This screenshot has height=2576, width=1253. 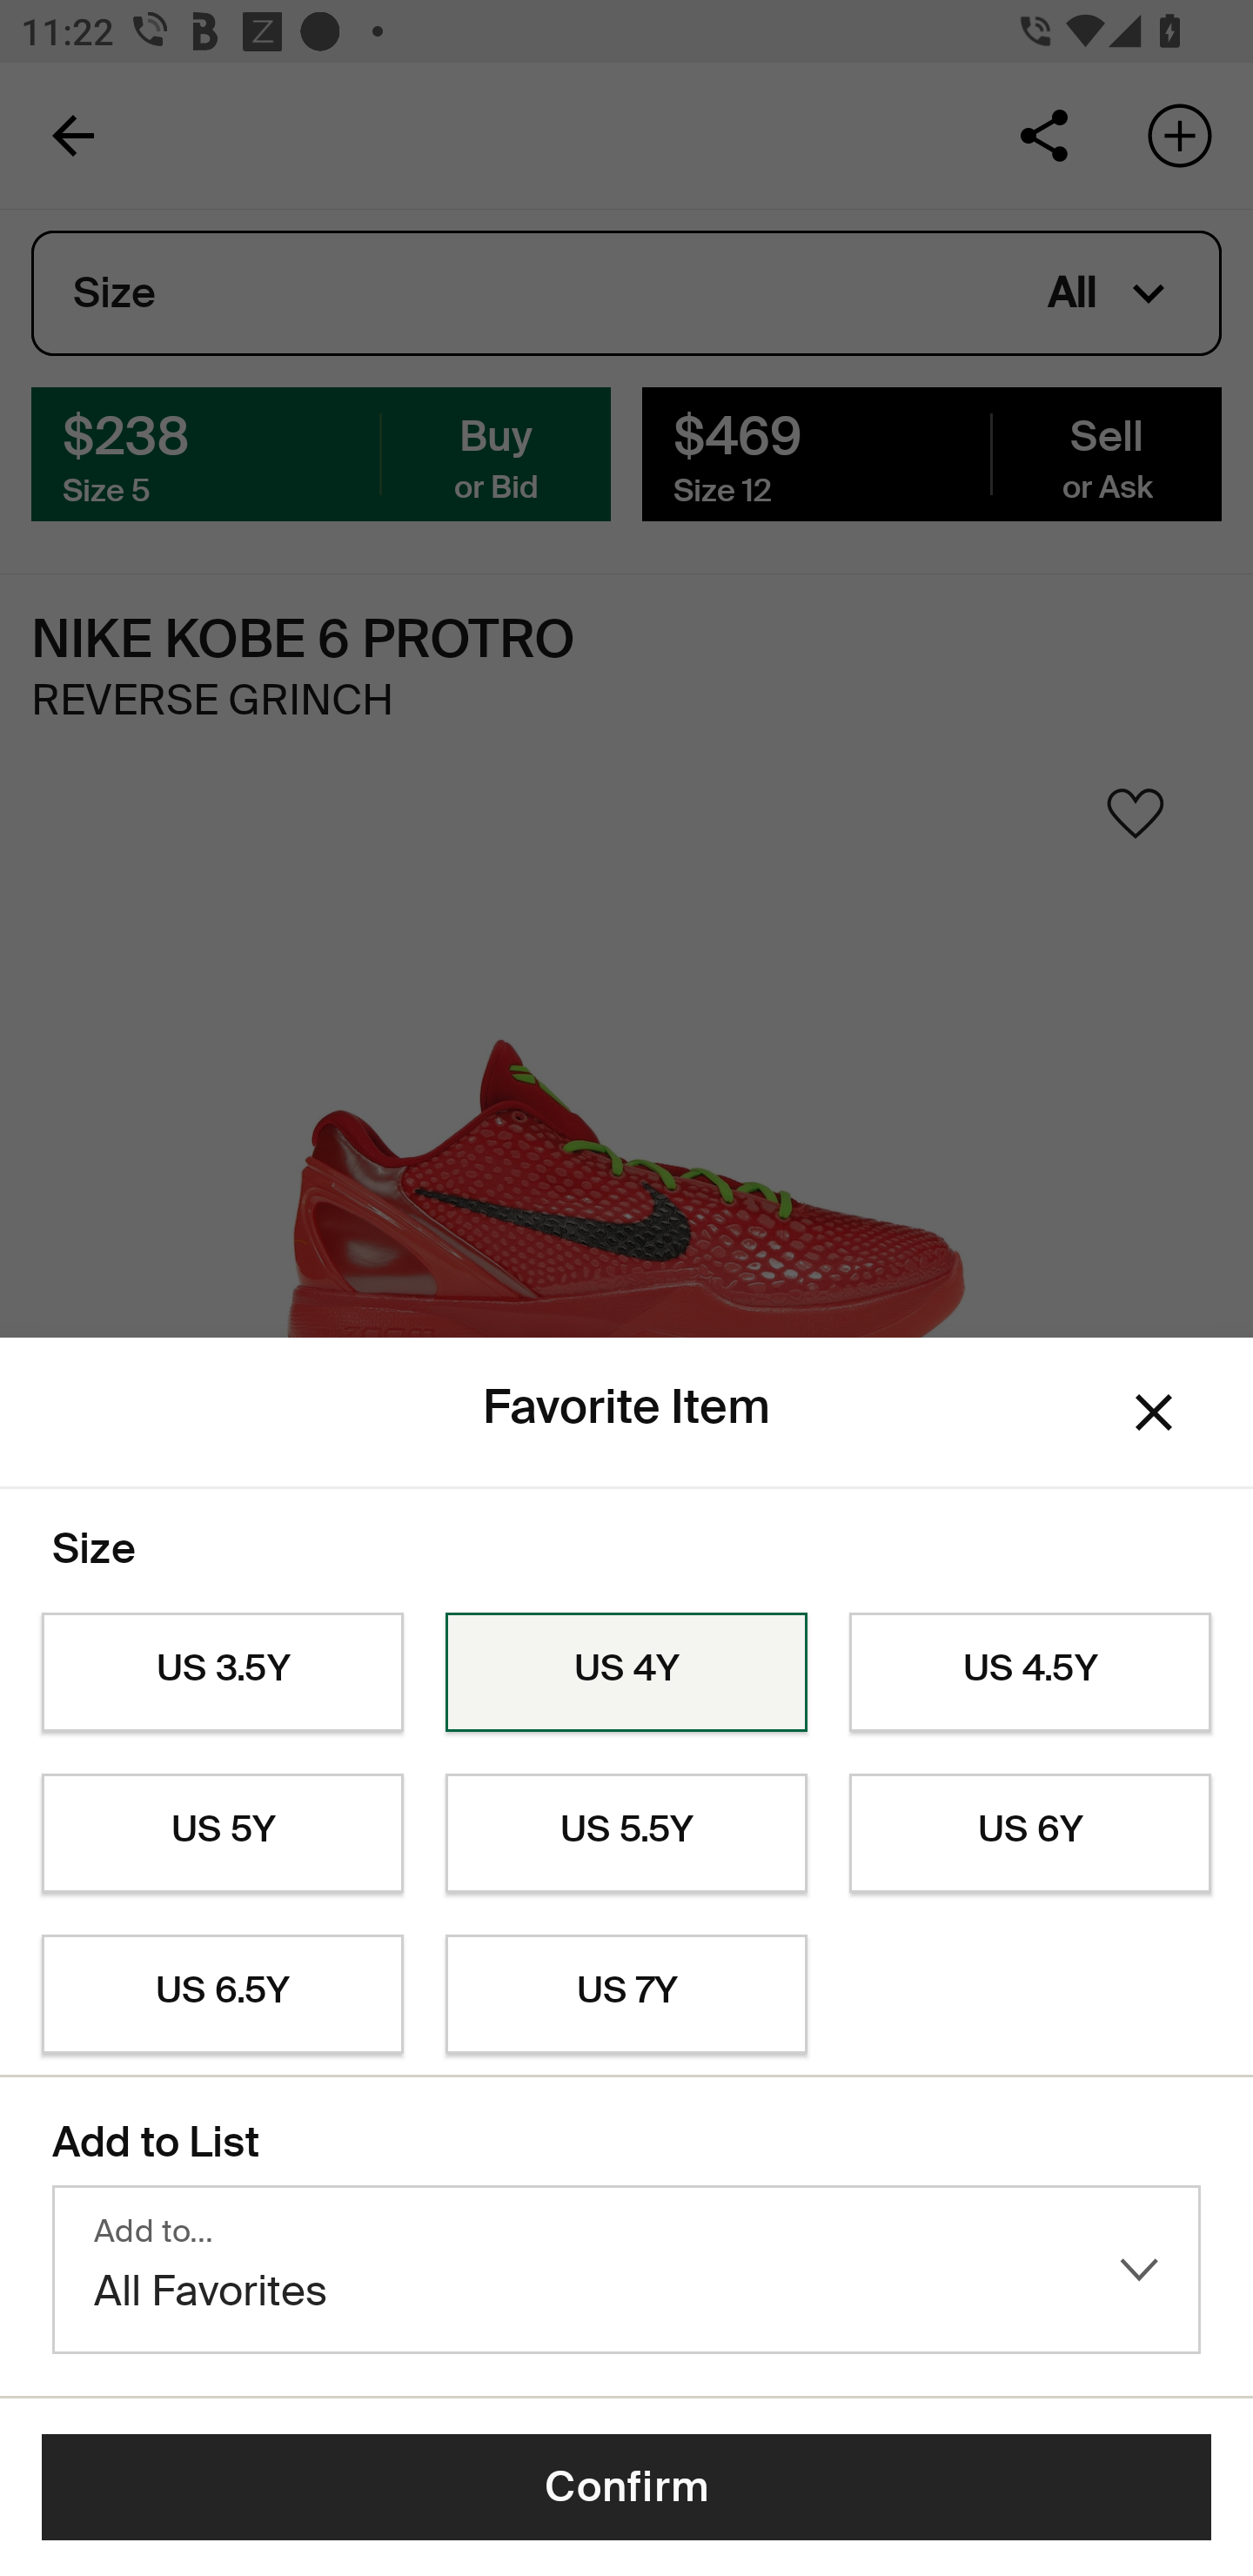 What do you see at coordinates (626, 1673) in the screenshot?
I see `US 4Y` at bounding box center [626, 1673].